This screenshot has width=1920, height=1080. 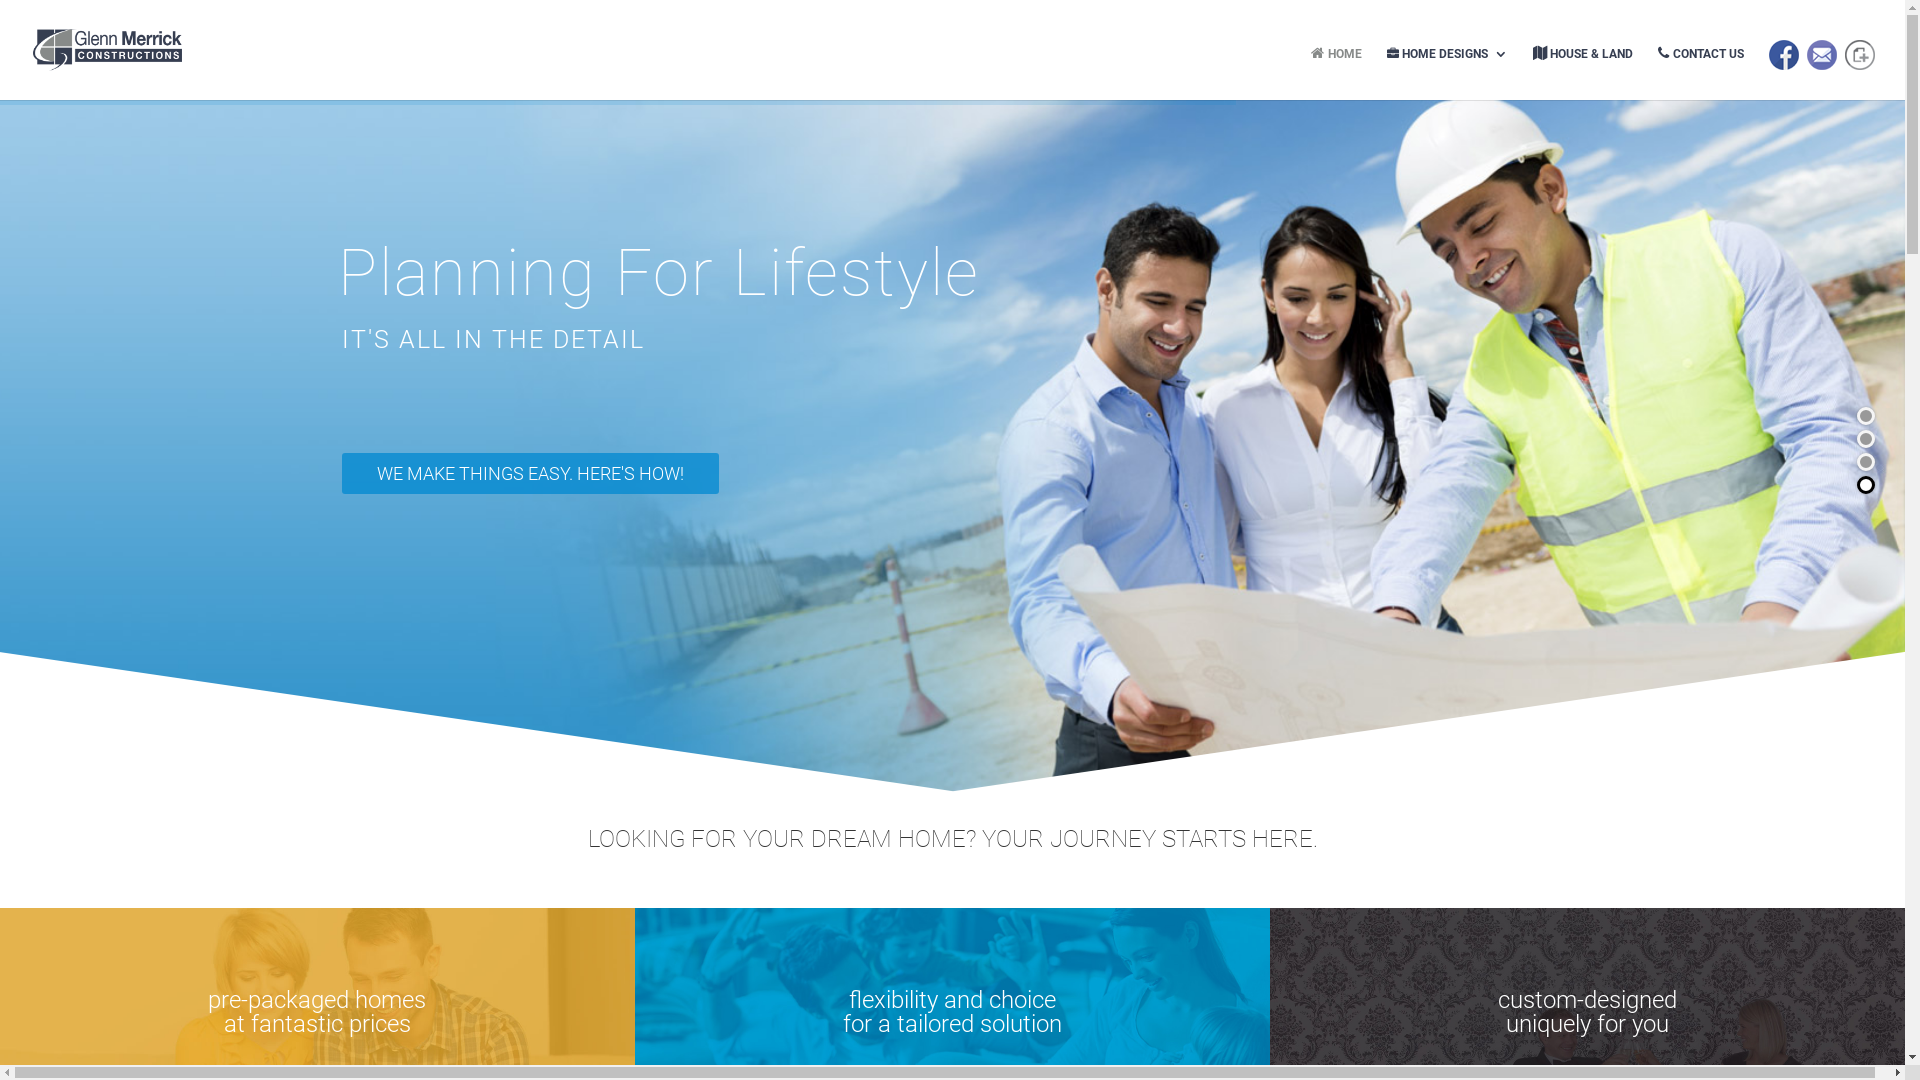 I want to click on HOUSE & LAND, so click(x=1584, y=69).